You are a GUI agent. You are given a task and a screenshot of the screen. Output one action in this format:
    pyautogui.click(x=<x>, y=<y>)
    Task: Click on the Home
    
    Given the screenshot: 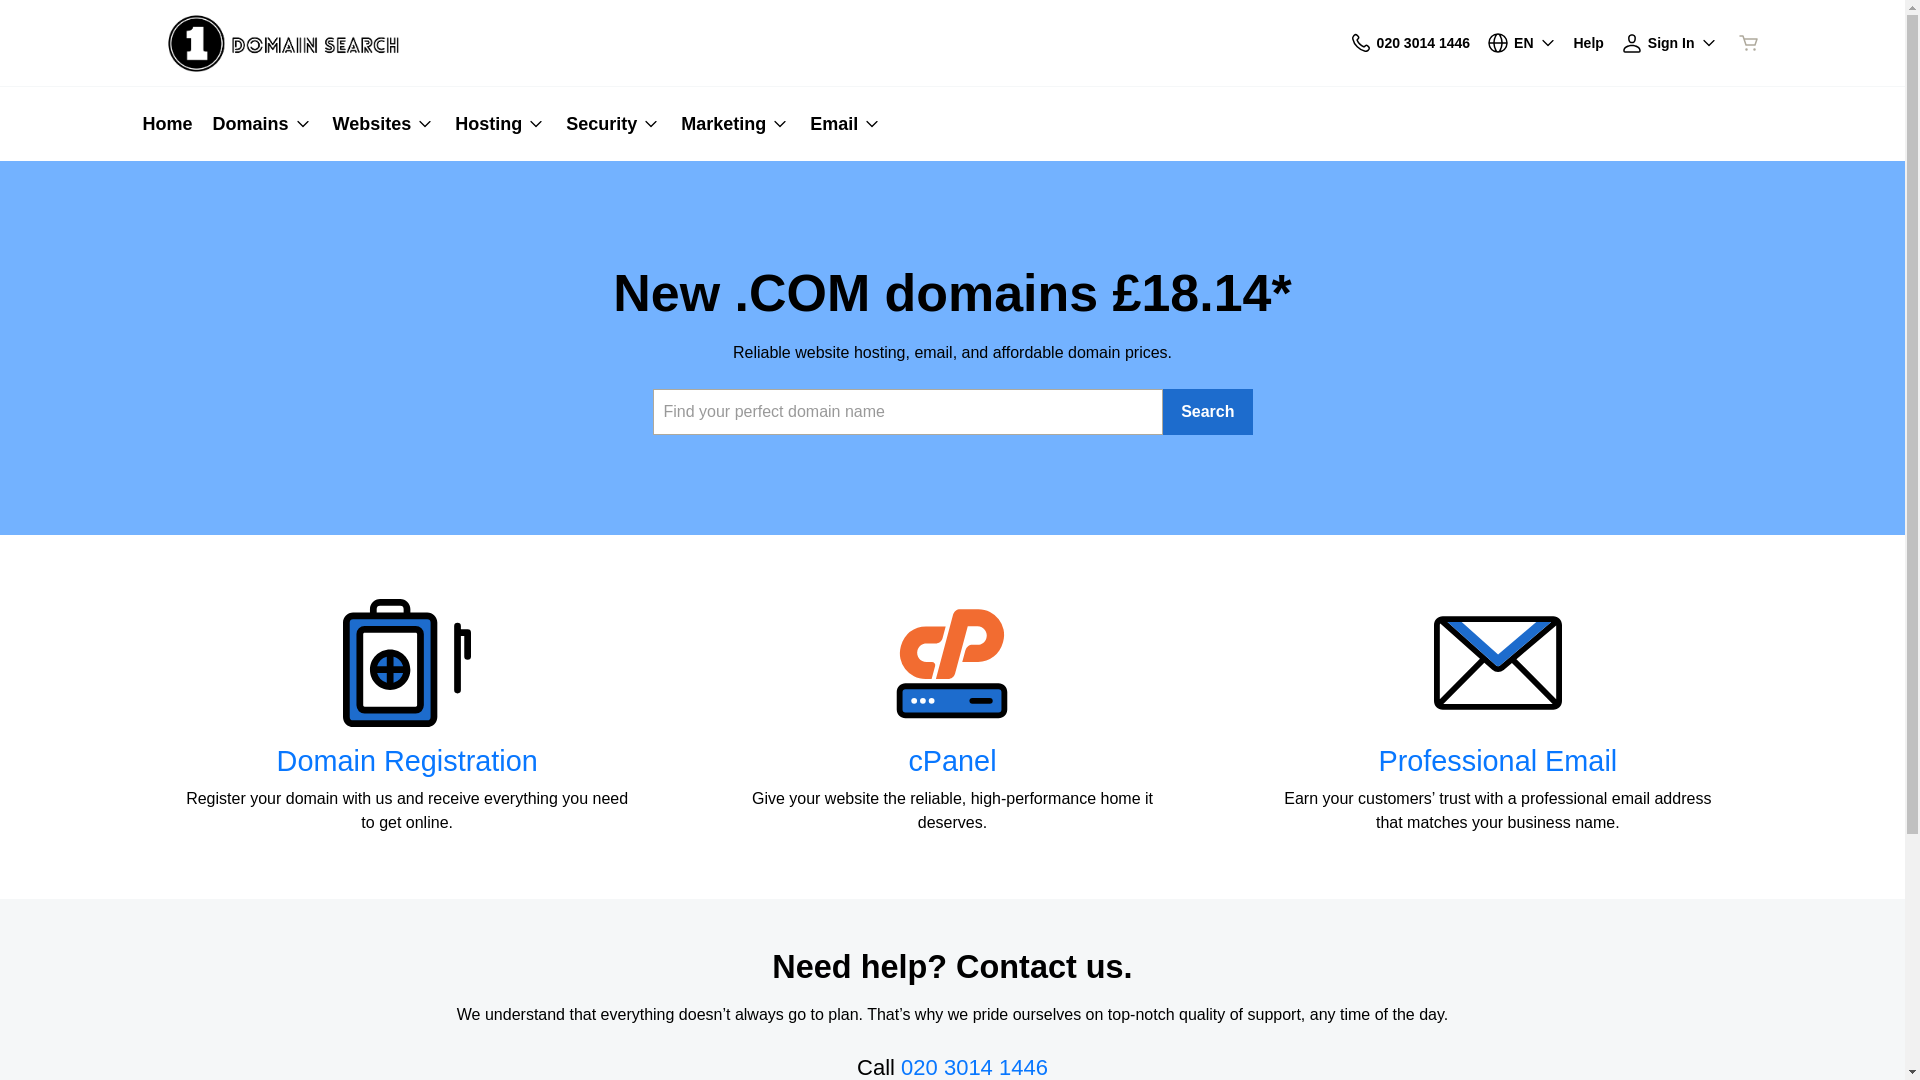 What is the action you would take?
    pyautogui.click(x=172, y=124)
    